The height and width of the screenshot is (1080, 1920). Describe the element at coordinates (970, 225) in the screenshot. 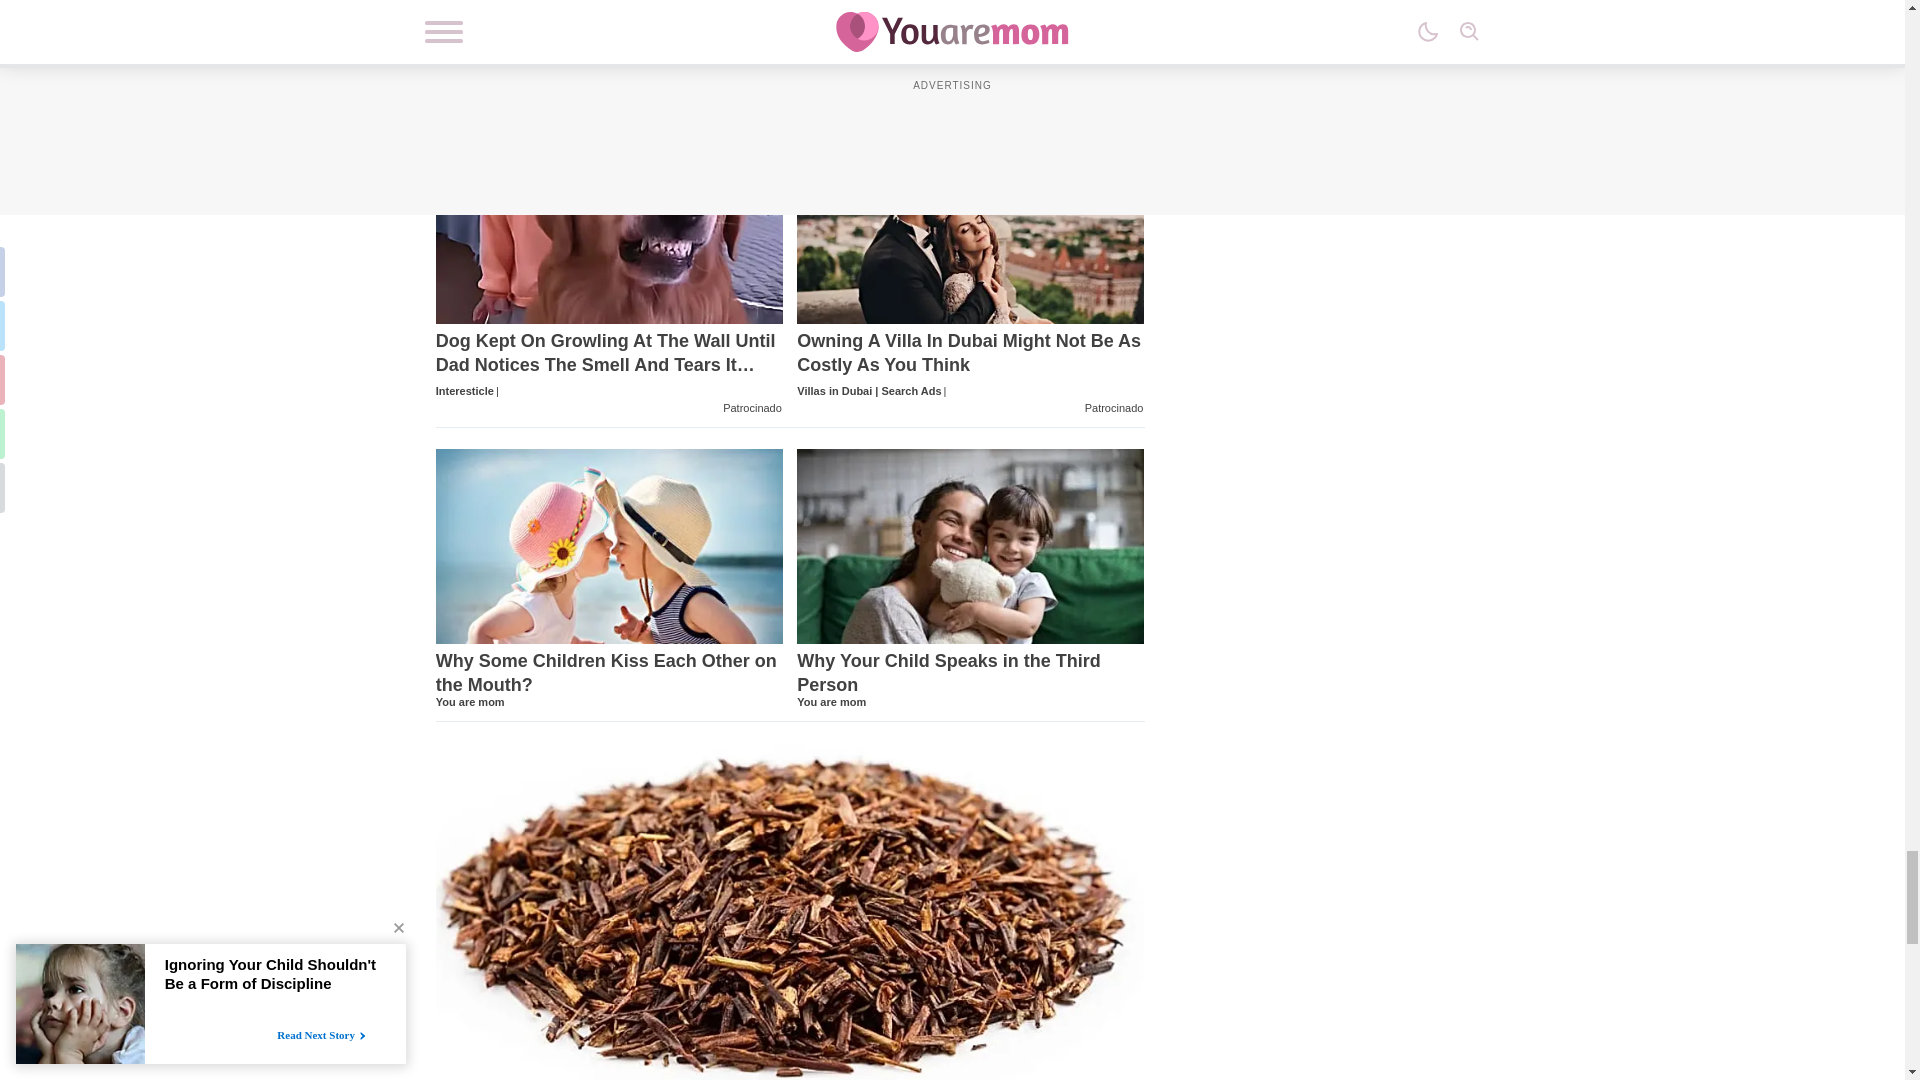

I see `Owning A Villa In Dubai Might Not Be As Costly As You Think` at that location.